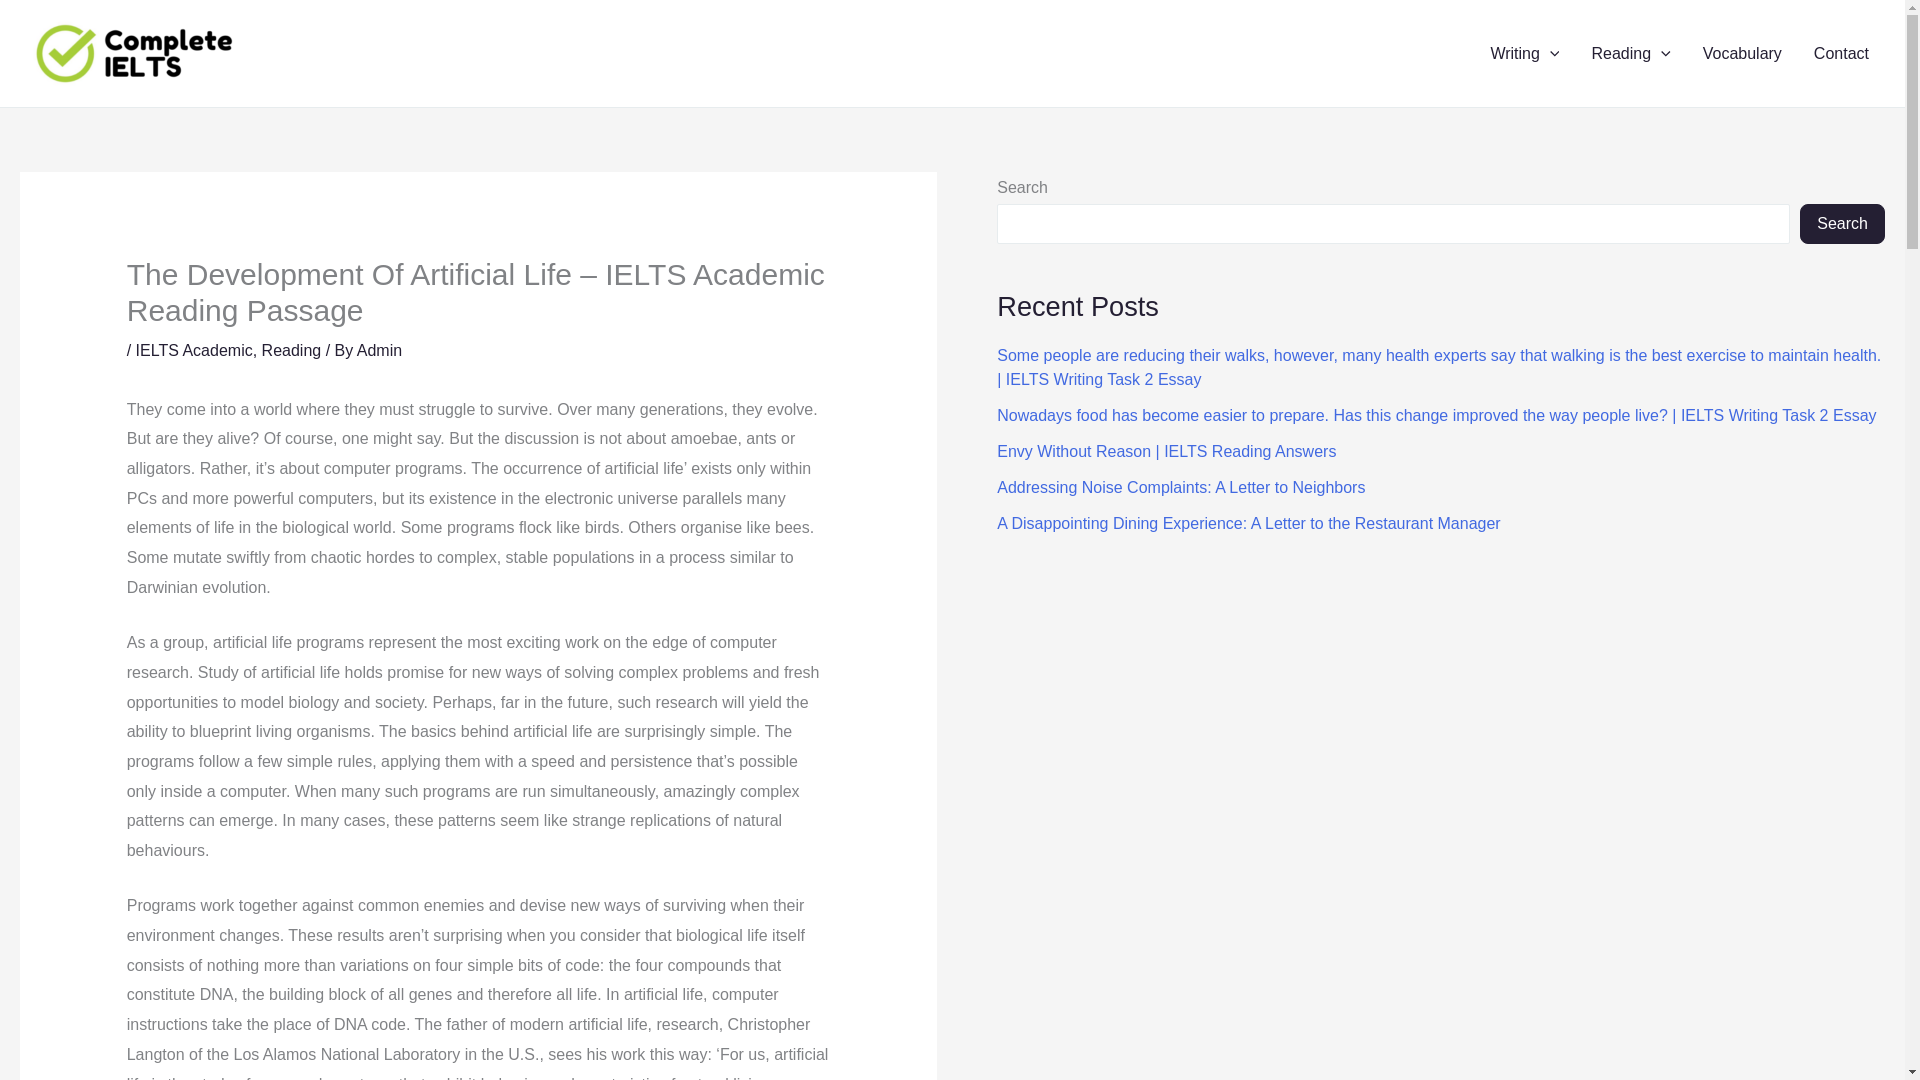  Describe the element at coordinates (1524, 54) in the screenshot. I see `Writing` at that location.